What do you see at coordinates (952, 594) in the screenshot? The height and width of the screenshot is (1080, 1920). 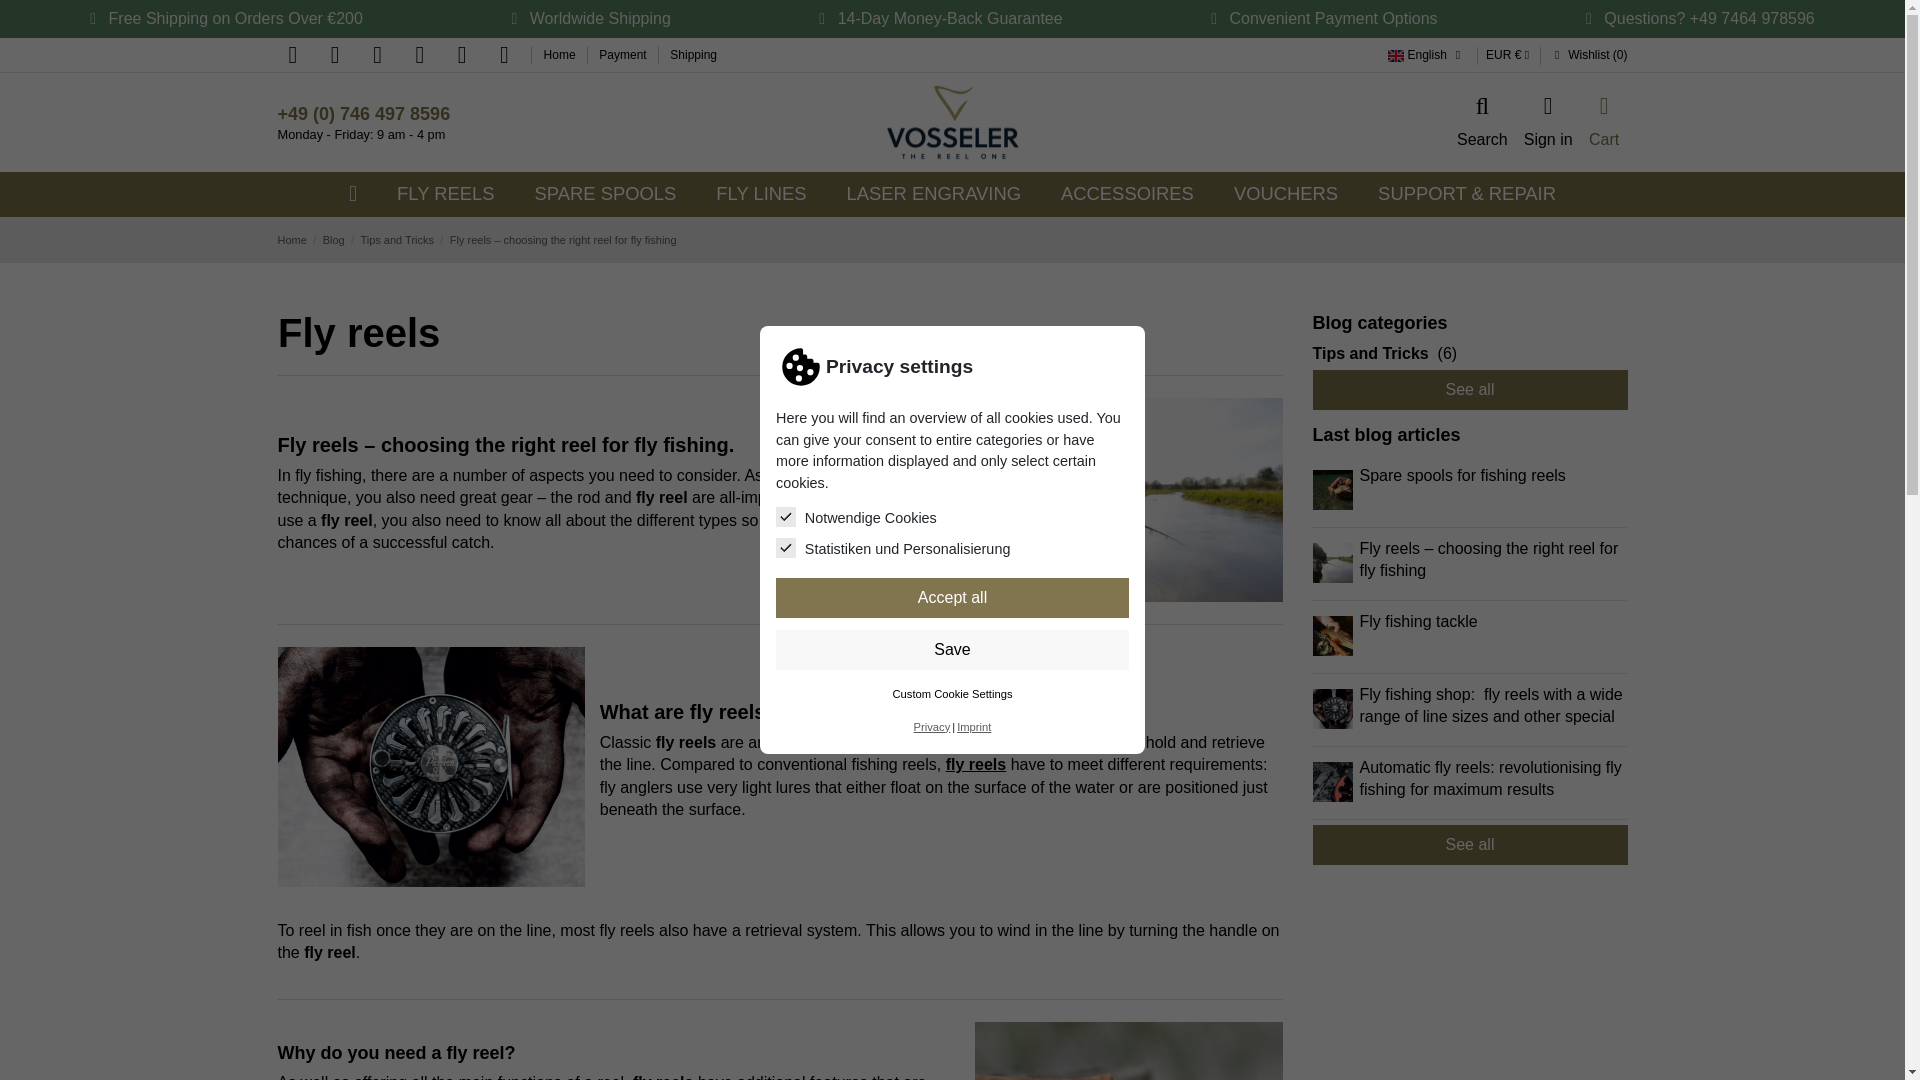 I see `Accept all` at bounding box center [952, 594].